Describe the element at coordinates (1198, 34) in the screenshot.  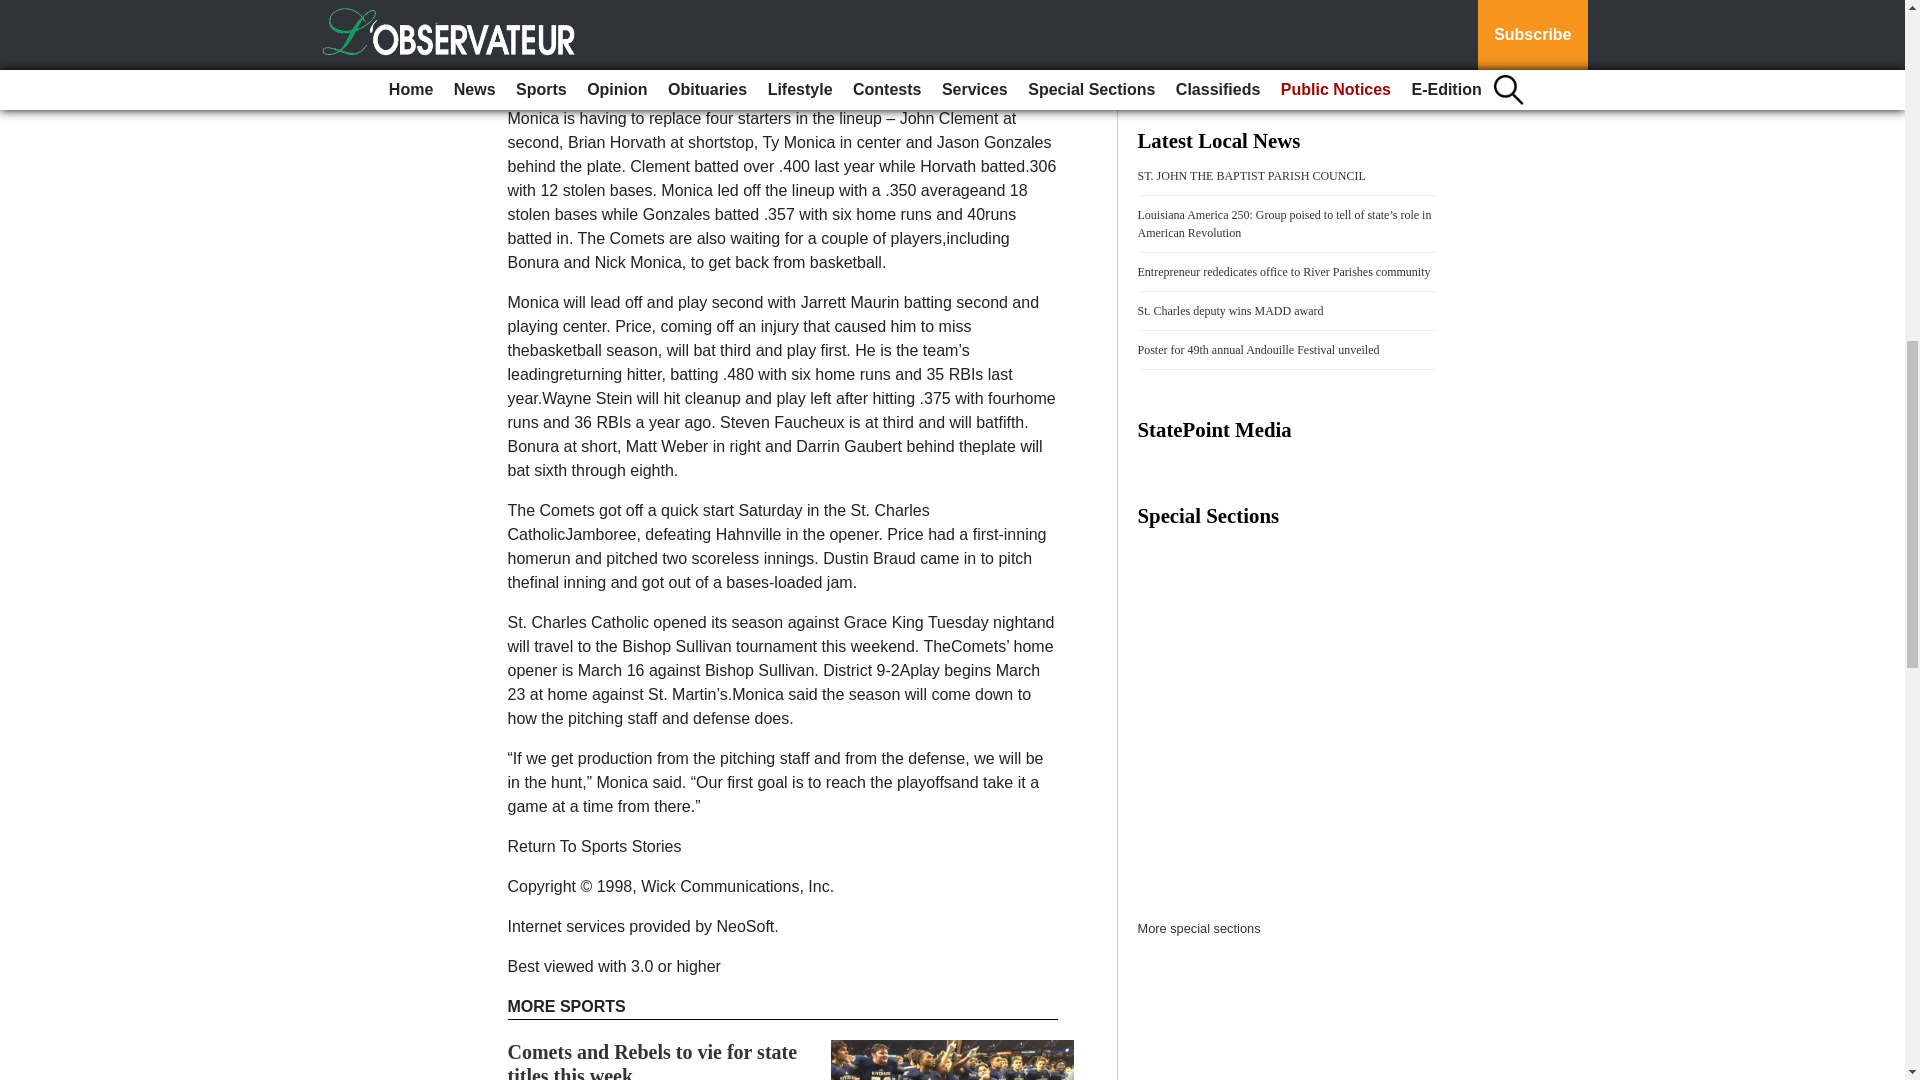
I see `Tickets` at that location.